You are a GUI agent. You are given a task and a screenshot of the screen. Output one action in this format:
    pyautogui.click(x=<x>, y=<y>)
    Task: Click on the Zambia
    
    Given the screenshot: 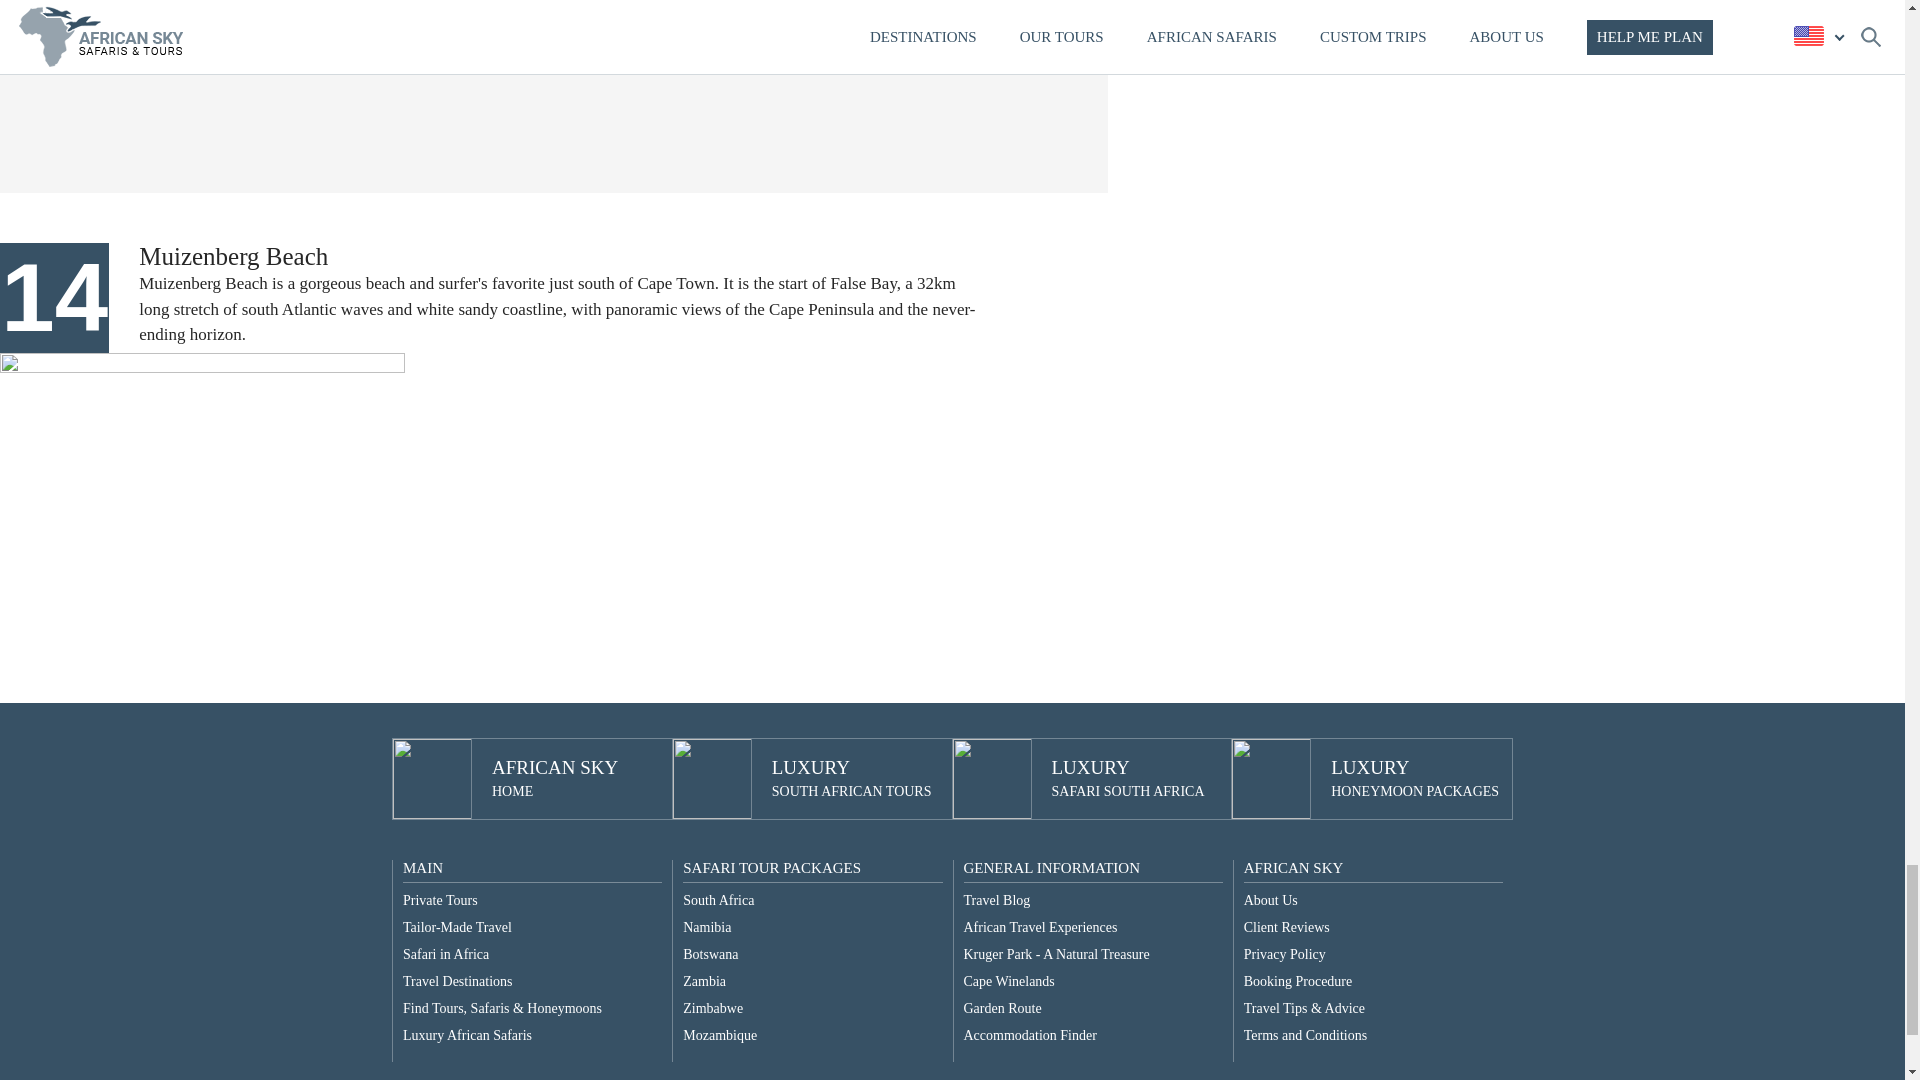 What is the action you would take?
    pyautogui.click(x=707, y=928)
    